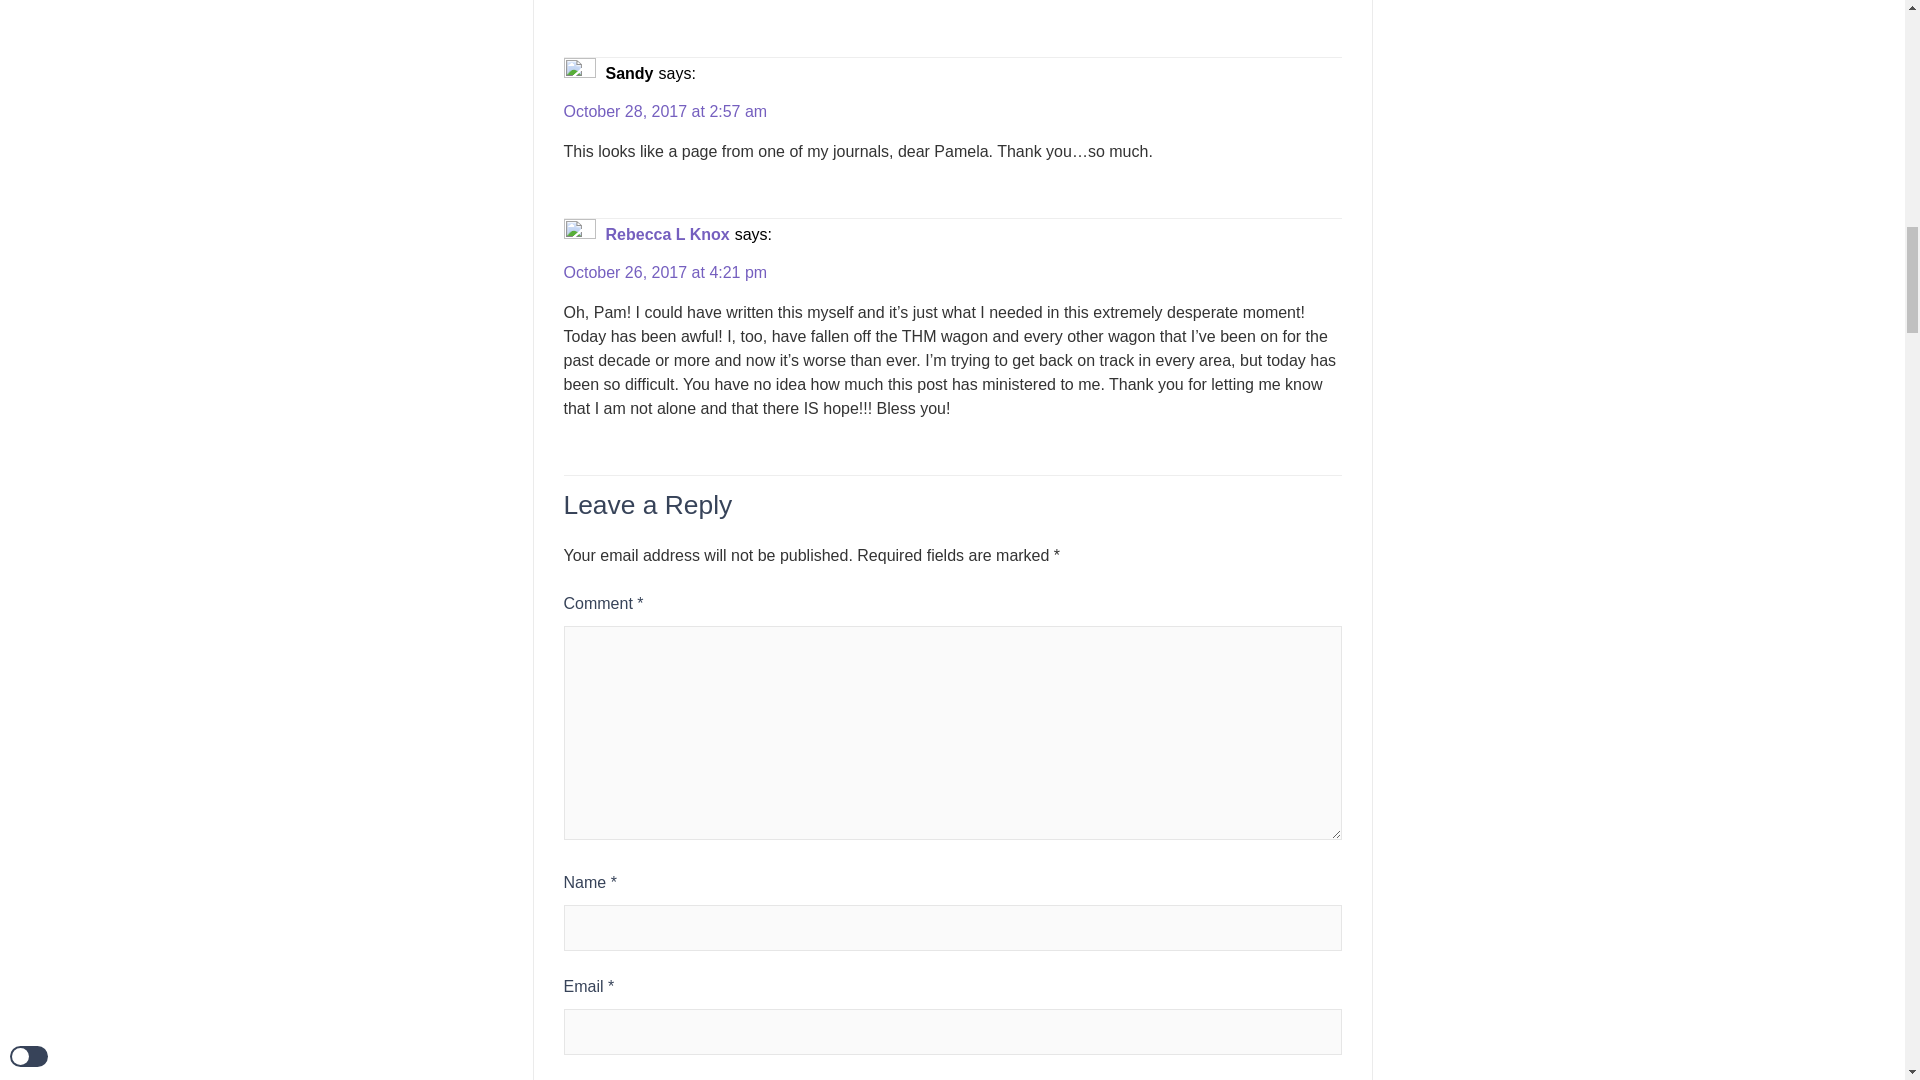  What do you see at coordinates (666, 273) in the screenshot?
I see `October 26, 2017 at 4:21 pm` at bounding box center [666, 273].